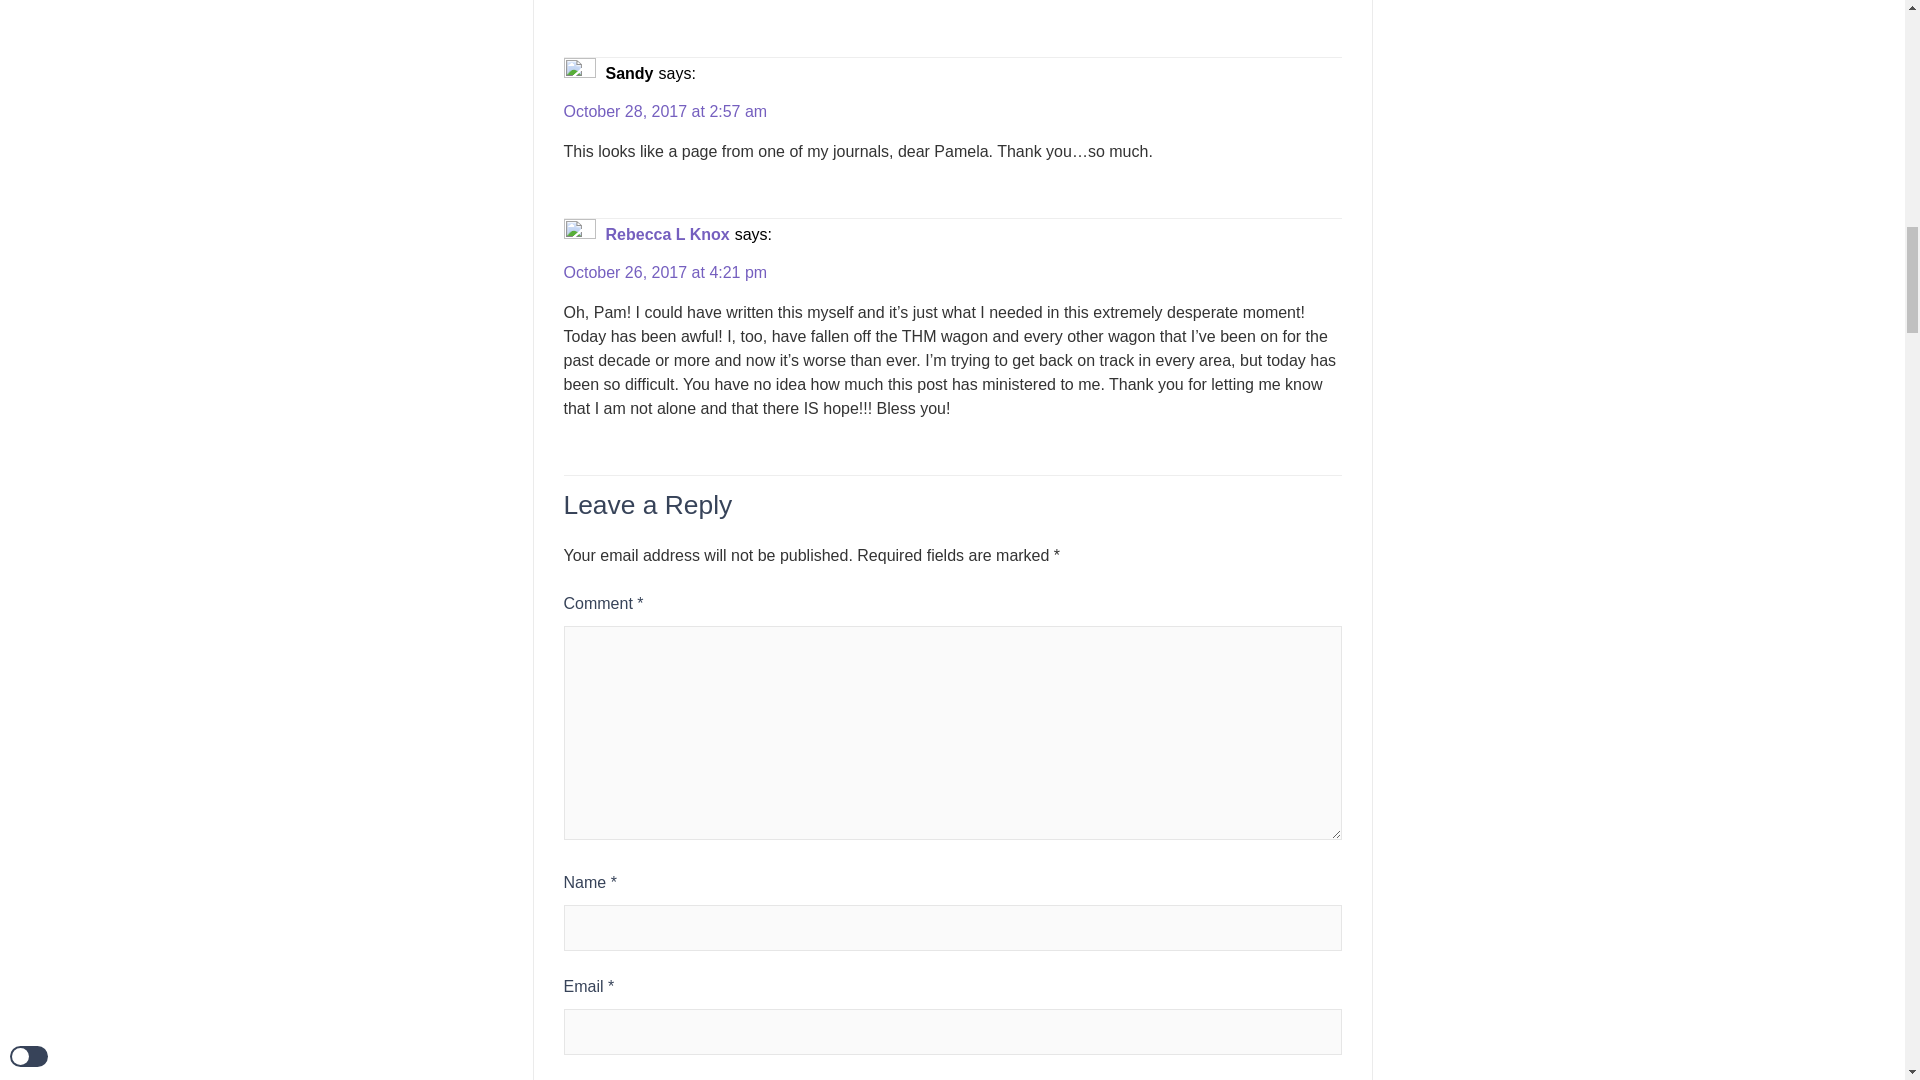  What do you see at coordinates (666, 273) in the screenshot?
I see `October 26, 2017 at 4:21 pm` at bounding box center [666, 273].